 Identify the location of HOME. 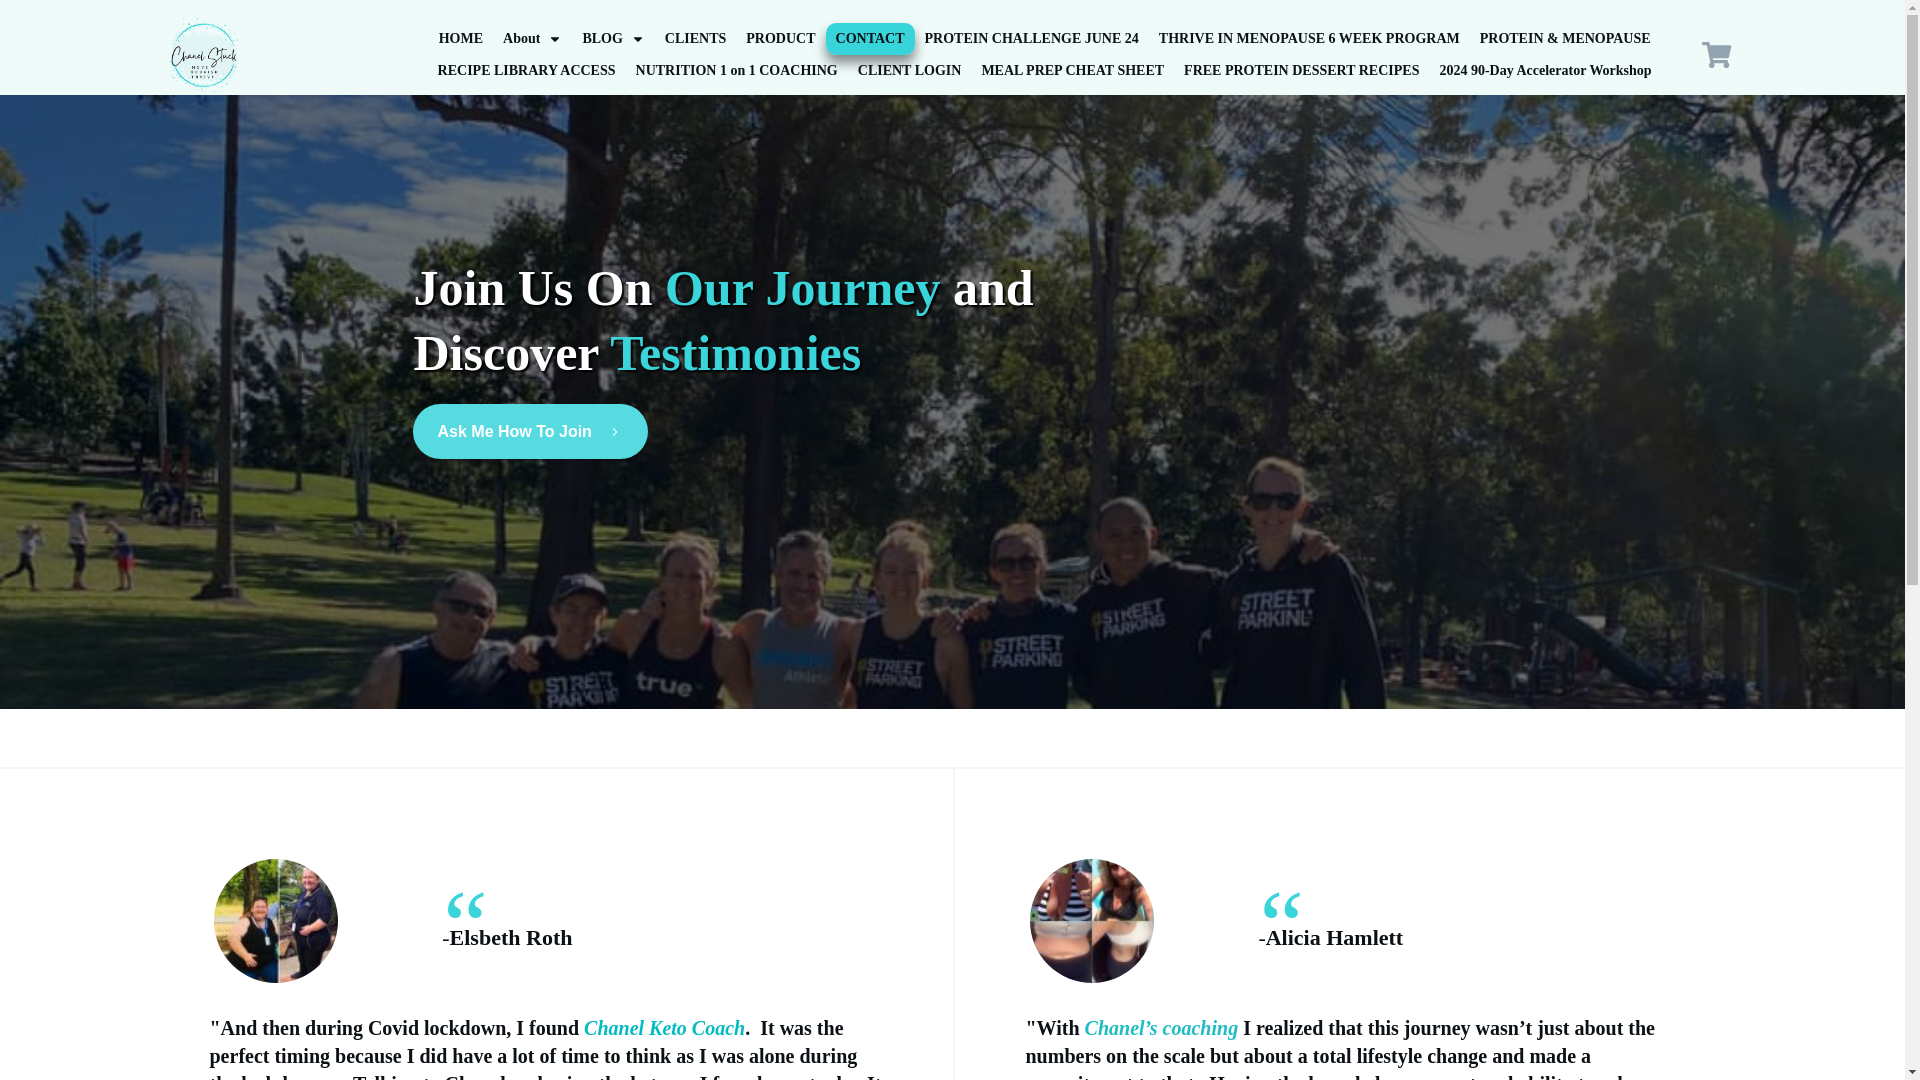
(461, 38).